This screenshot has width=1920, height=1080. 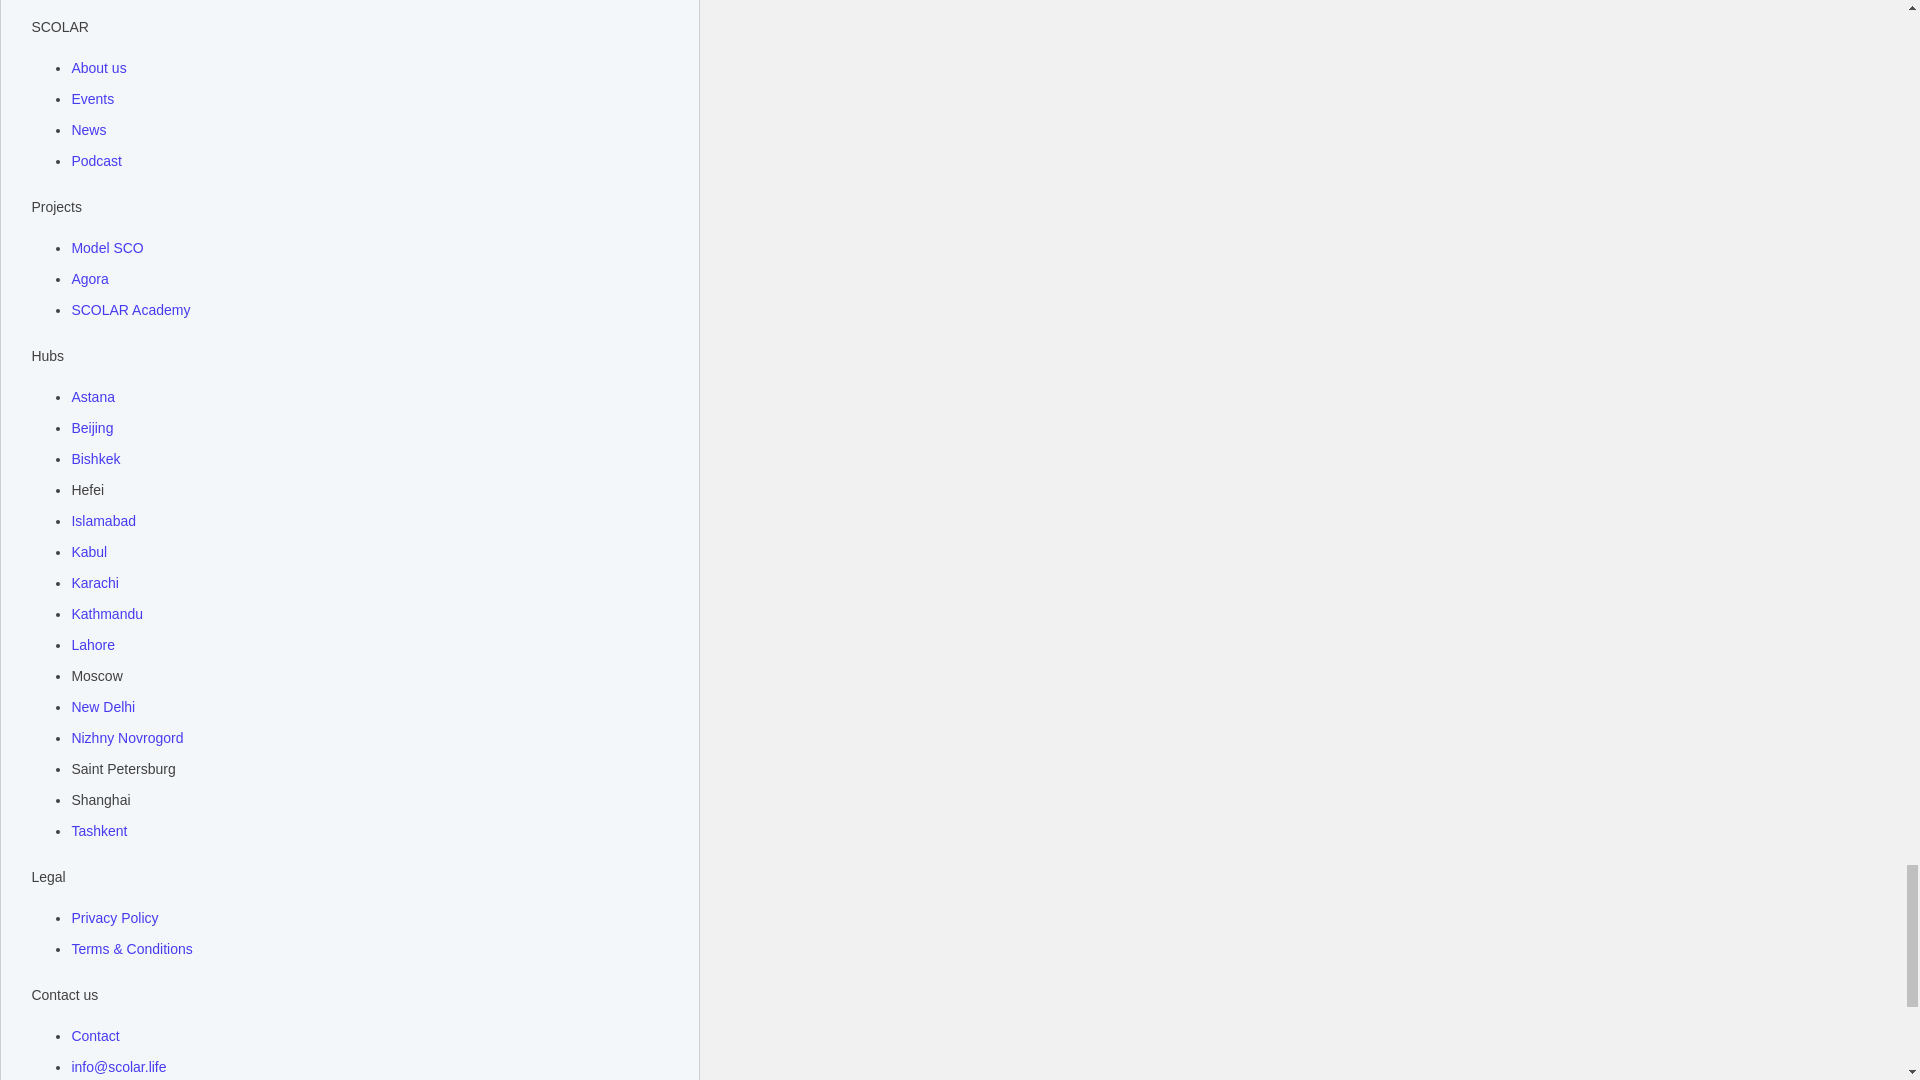 What do you see at coordinates (92, 428) in the screenshot?
I see `Beijing` at bounding box center [92, 428].